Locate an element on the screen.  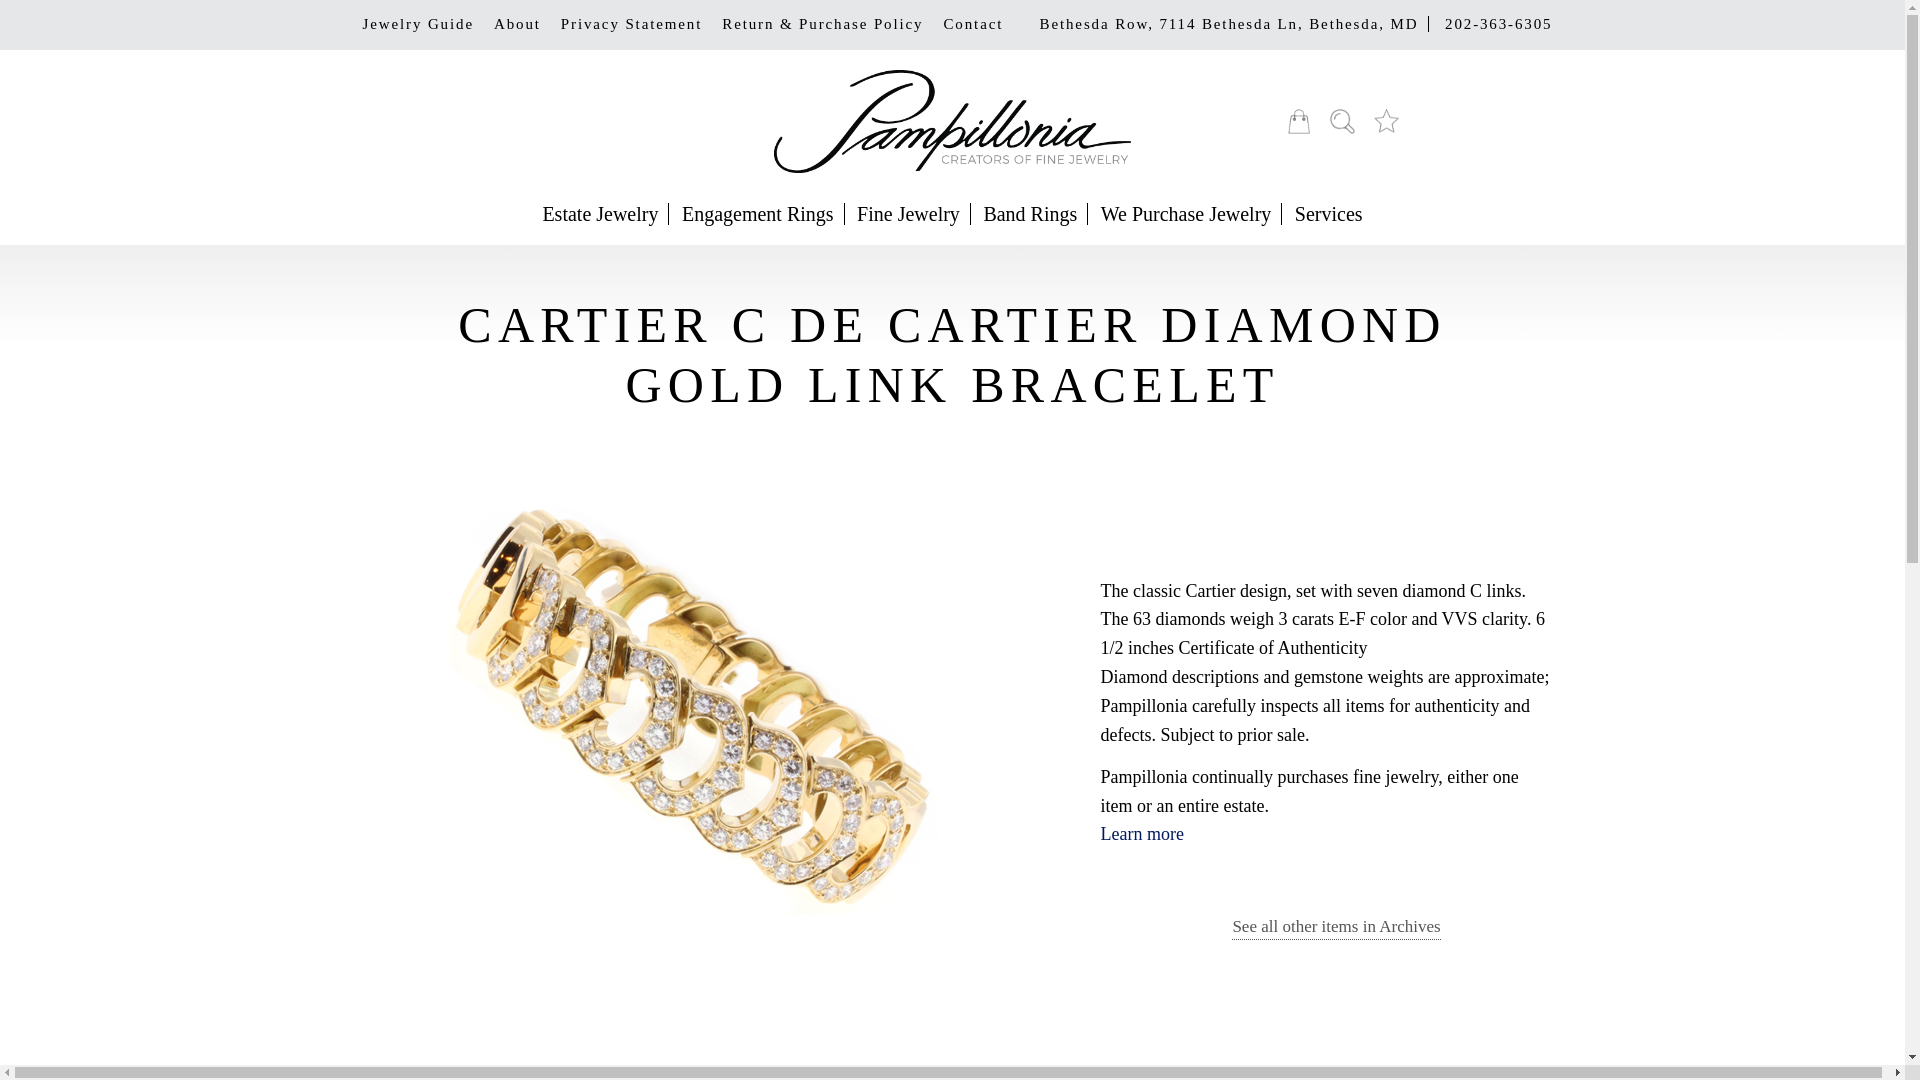
Search is located at coordinates (1342, 121).